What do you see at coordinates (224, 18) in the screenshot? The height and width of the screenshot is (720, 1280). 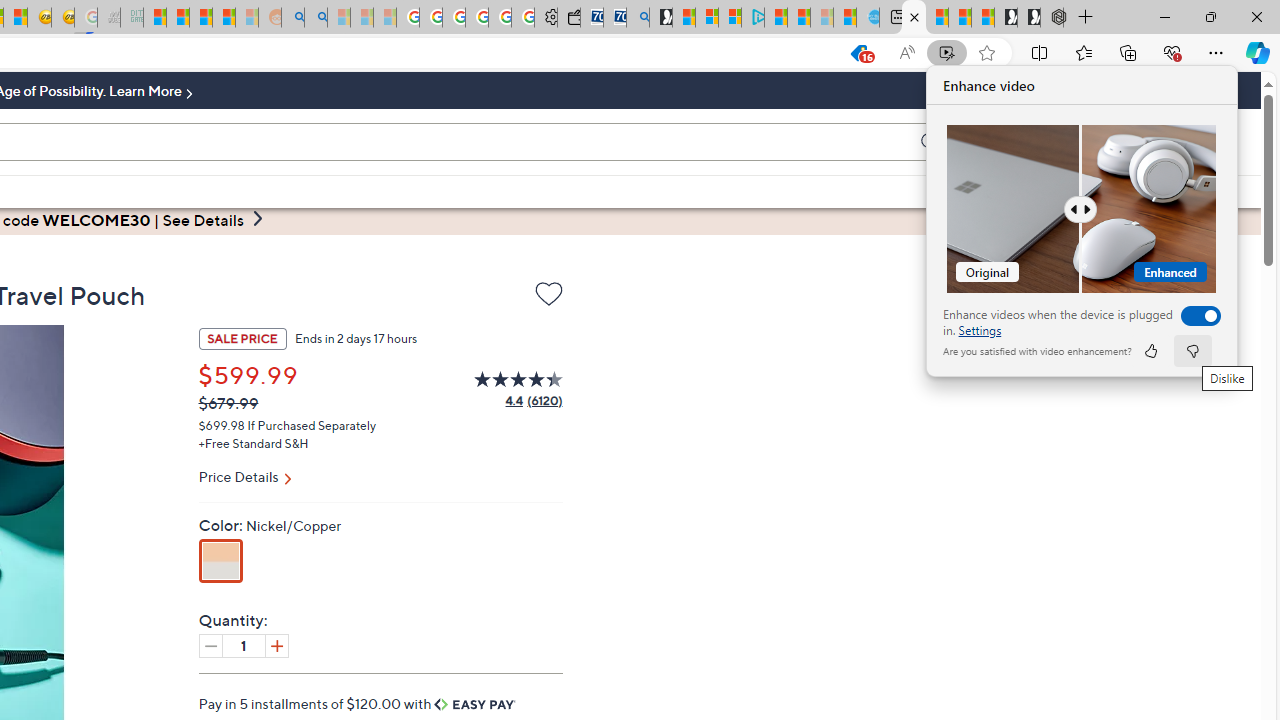 I see `Student Loan Update: Forgiveness Program Ends This Month` at bounding box center [224, 18].